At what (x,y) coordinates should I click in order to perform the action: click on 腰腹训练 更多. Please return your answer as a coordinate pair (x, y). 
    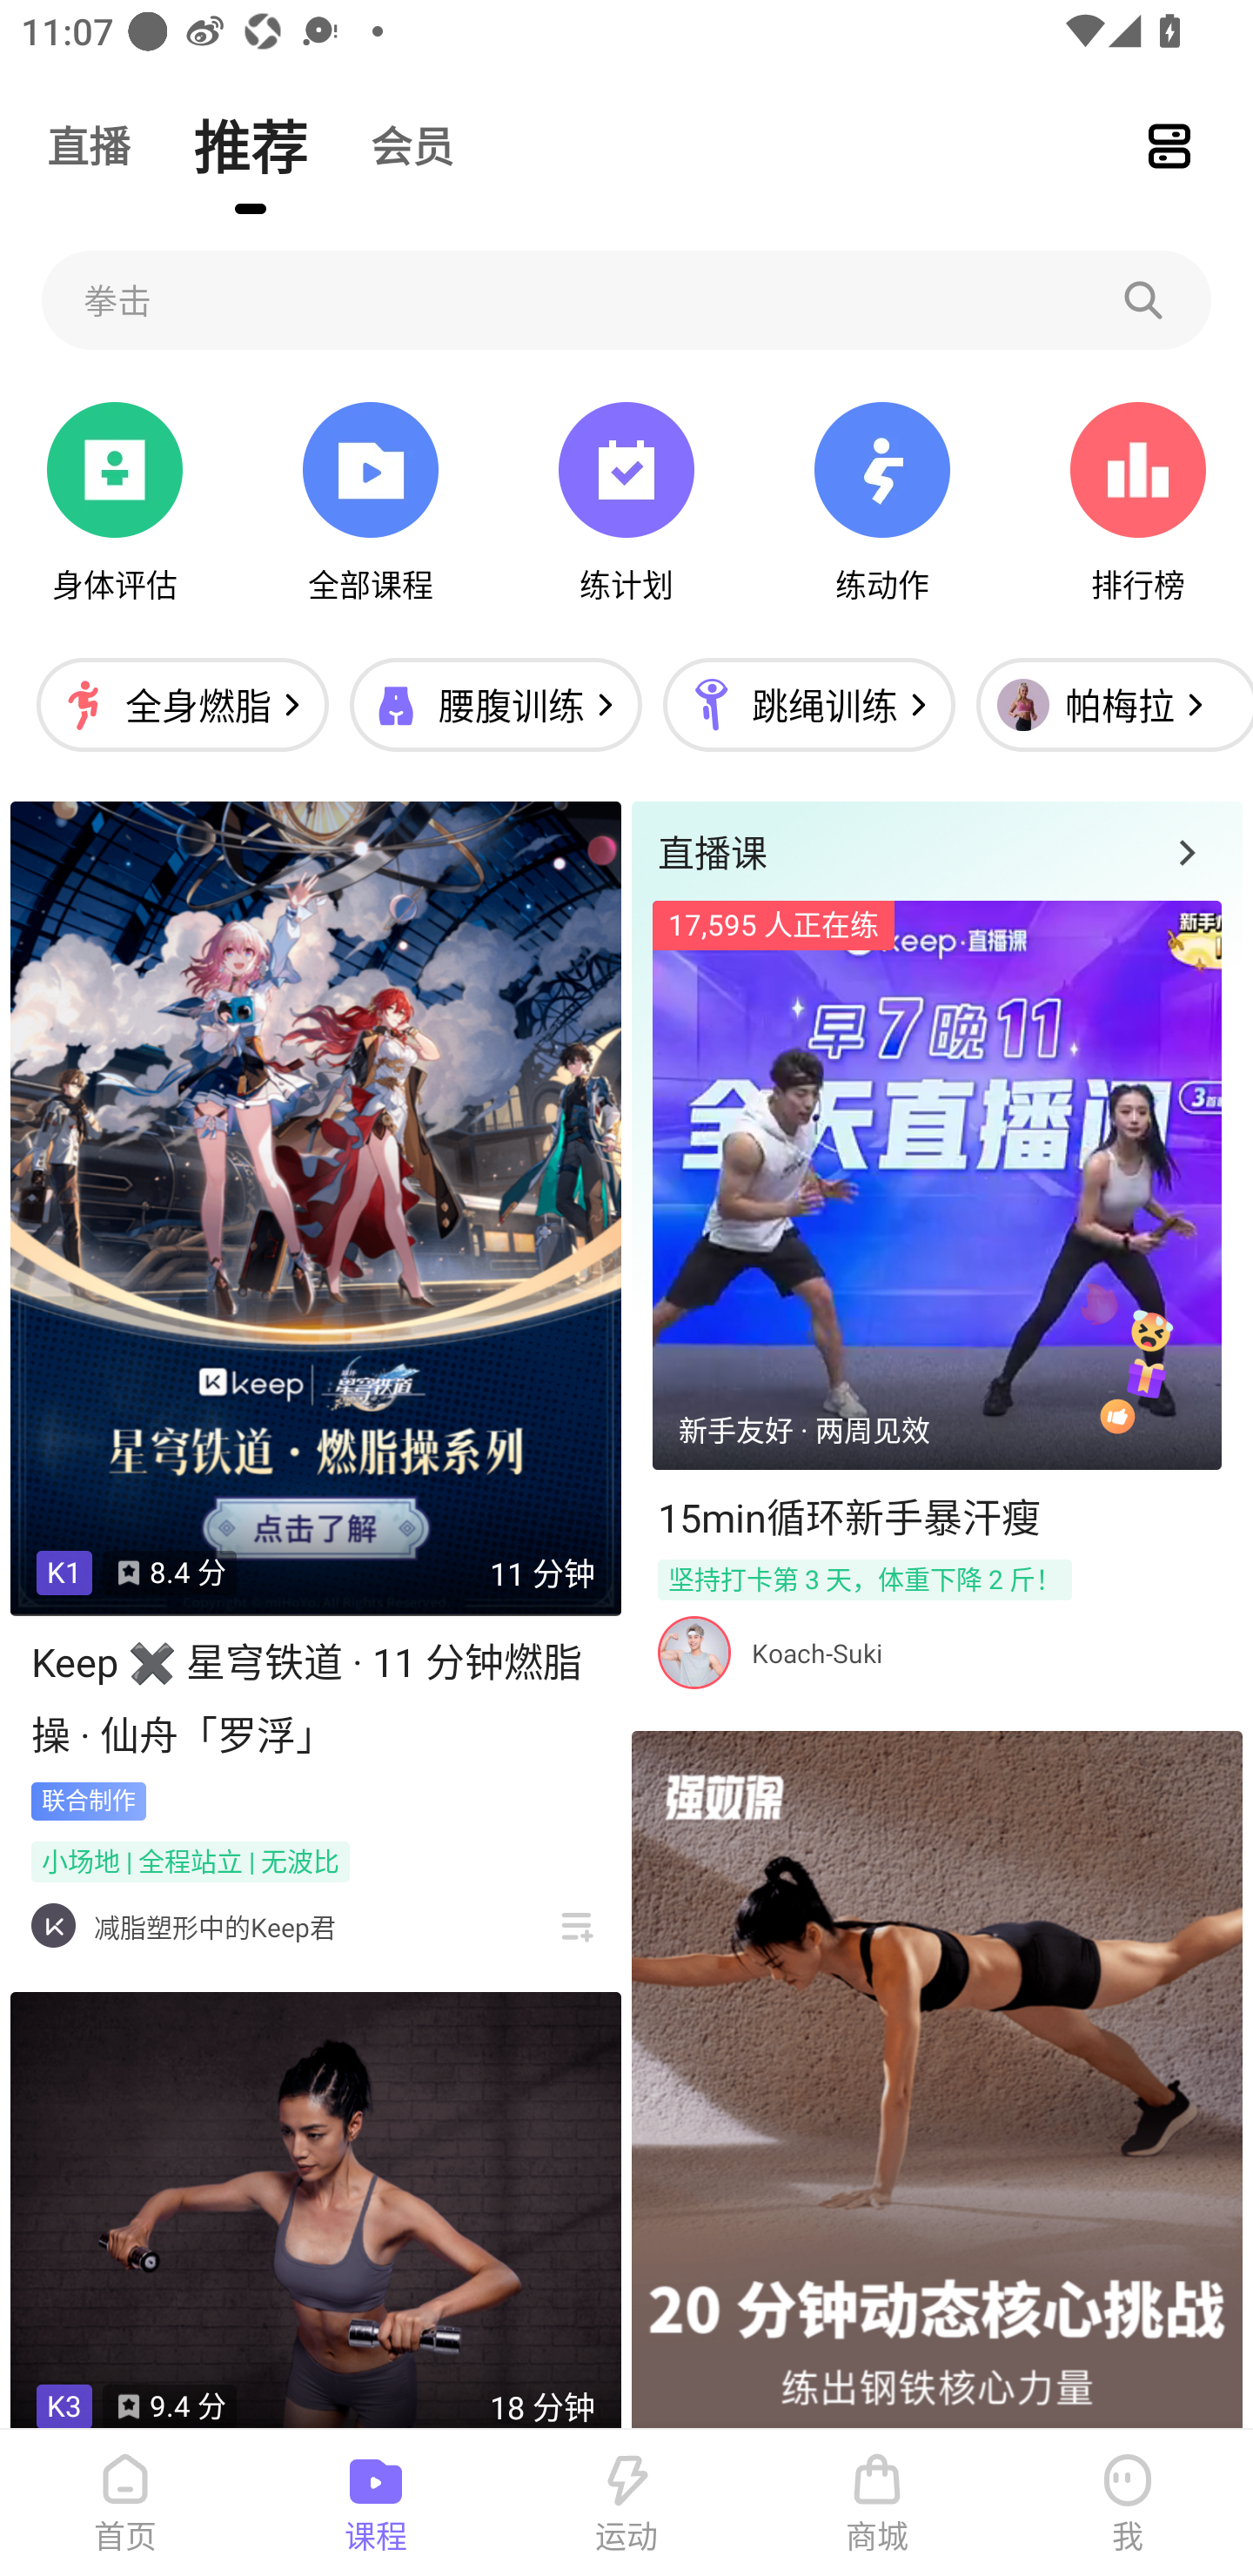
    Looking at the image, I should click on (495, 704).